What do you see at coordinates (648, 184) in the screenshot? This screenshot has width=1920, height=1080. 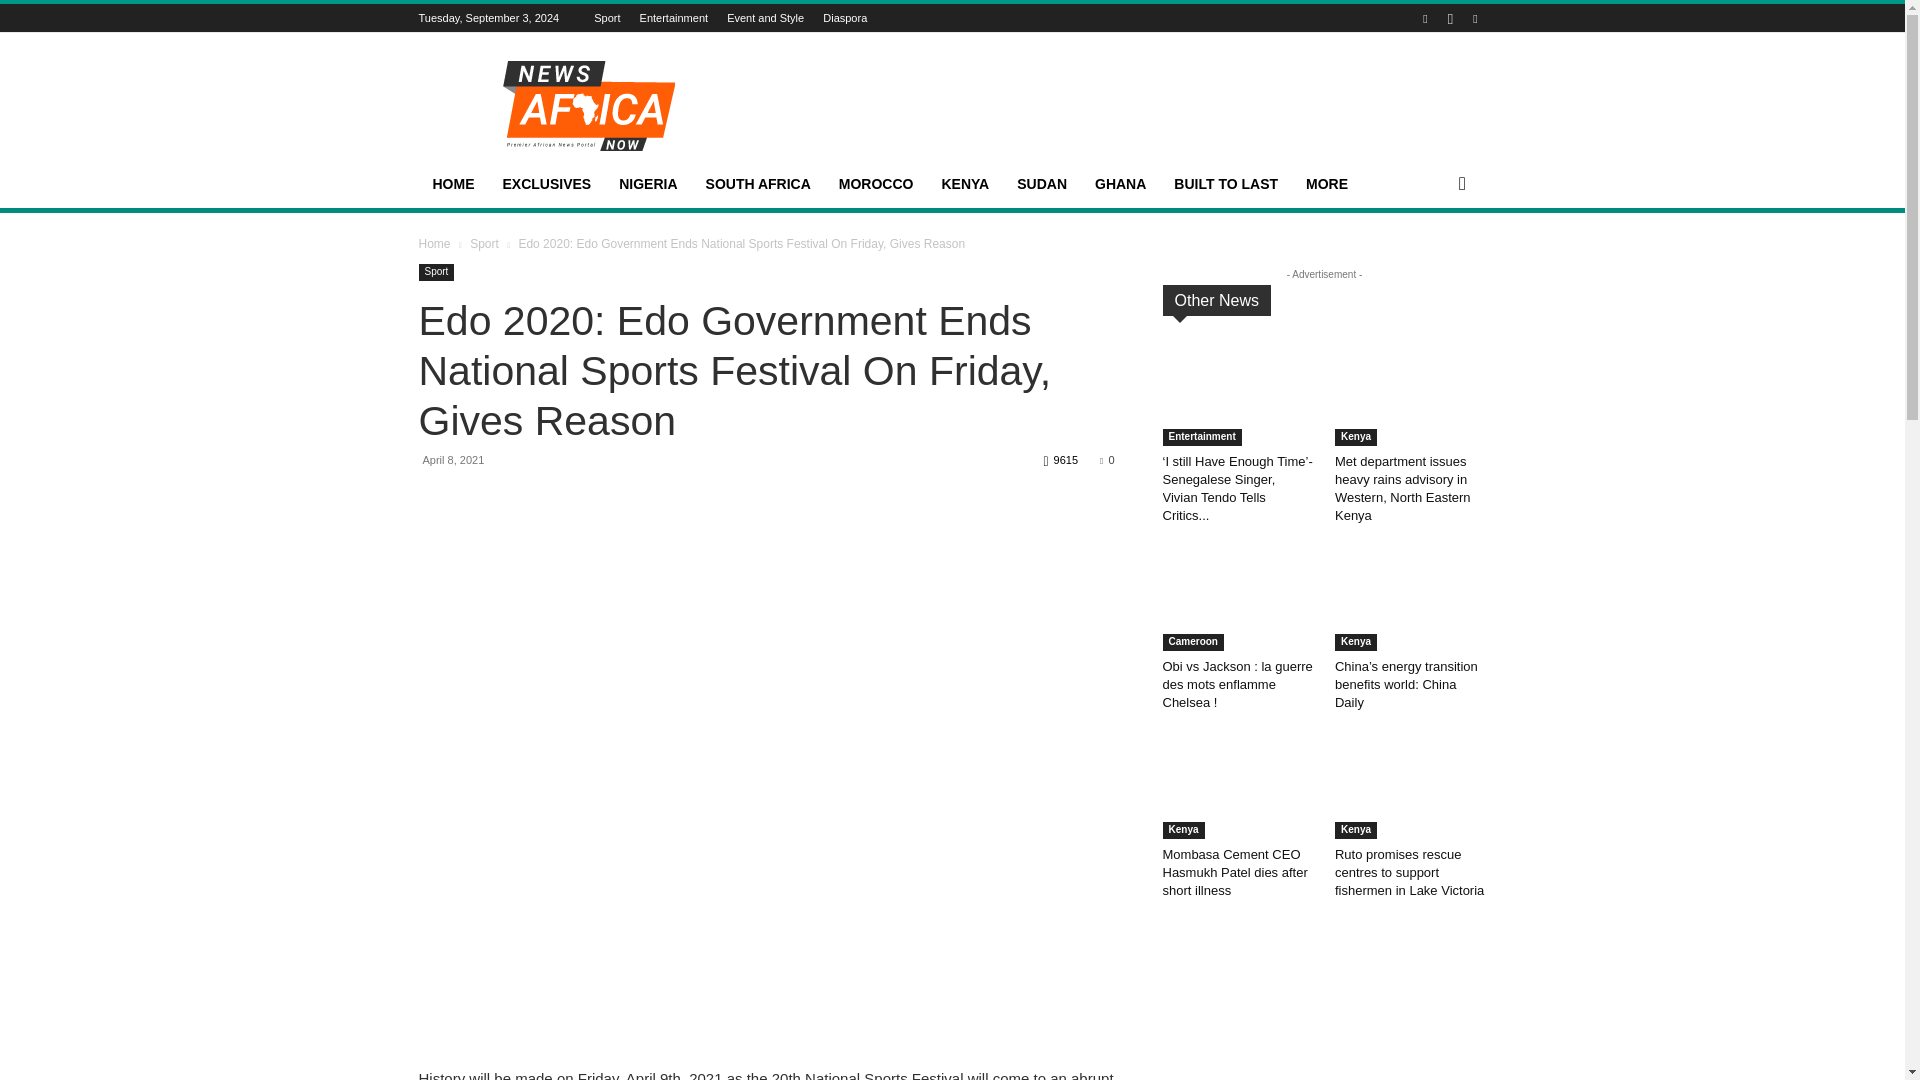 I see `NIGERIA` at bounding box center [648, 184].